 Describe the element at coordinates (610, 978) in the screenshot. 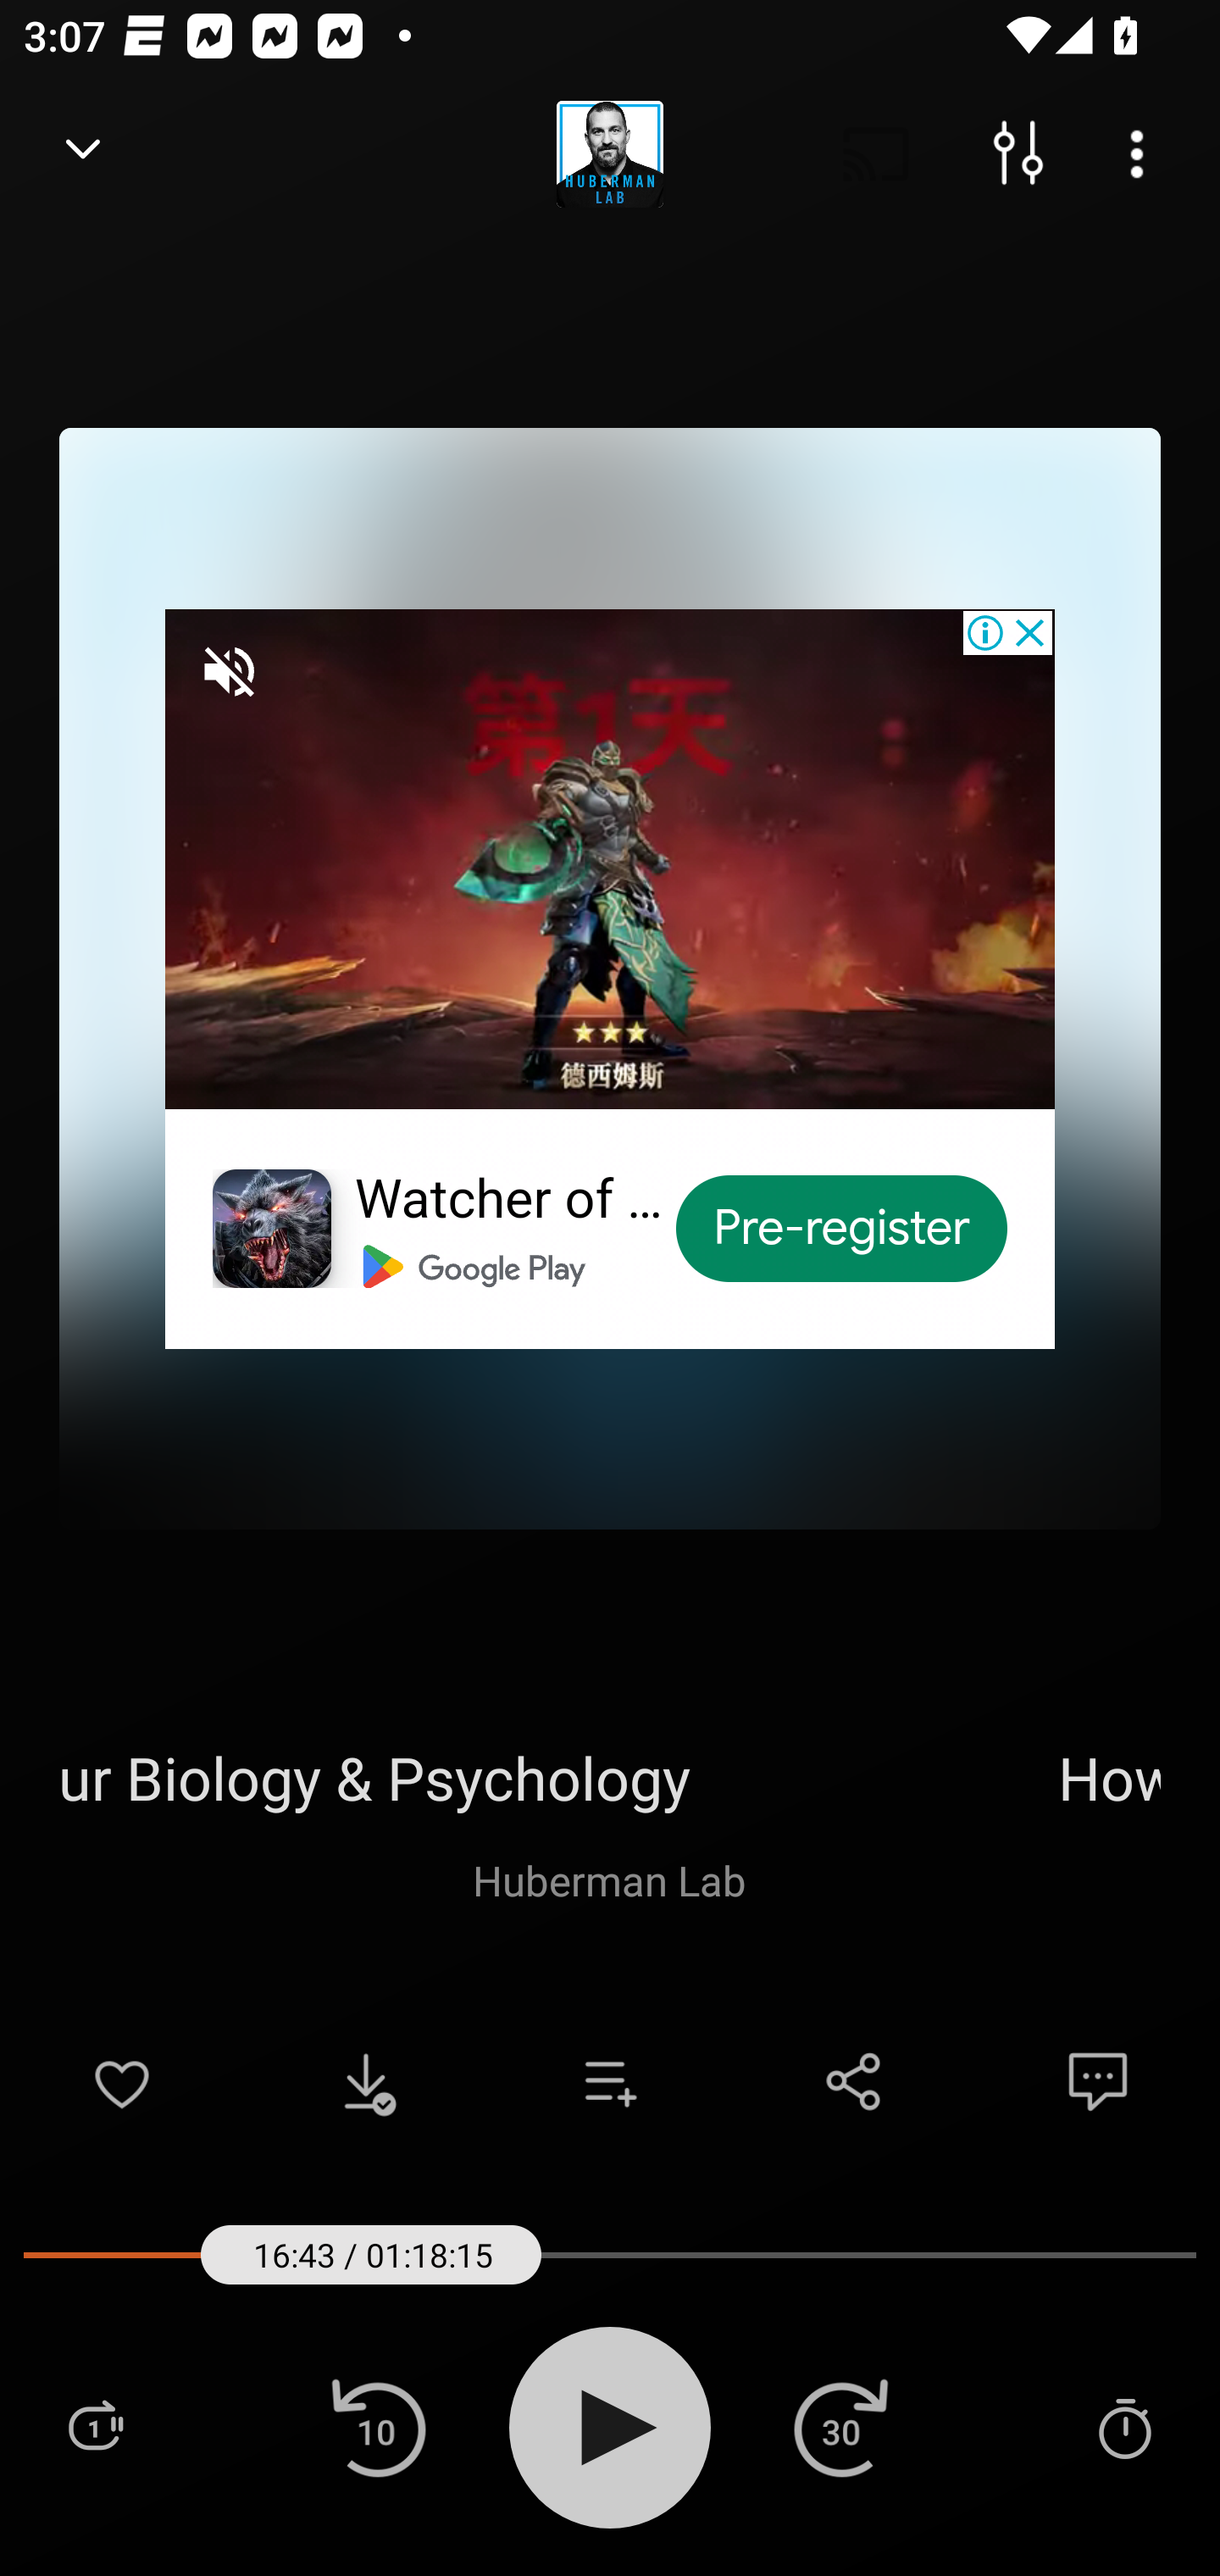

I see `Watcher of … Pre-register Pre-register` at that location.